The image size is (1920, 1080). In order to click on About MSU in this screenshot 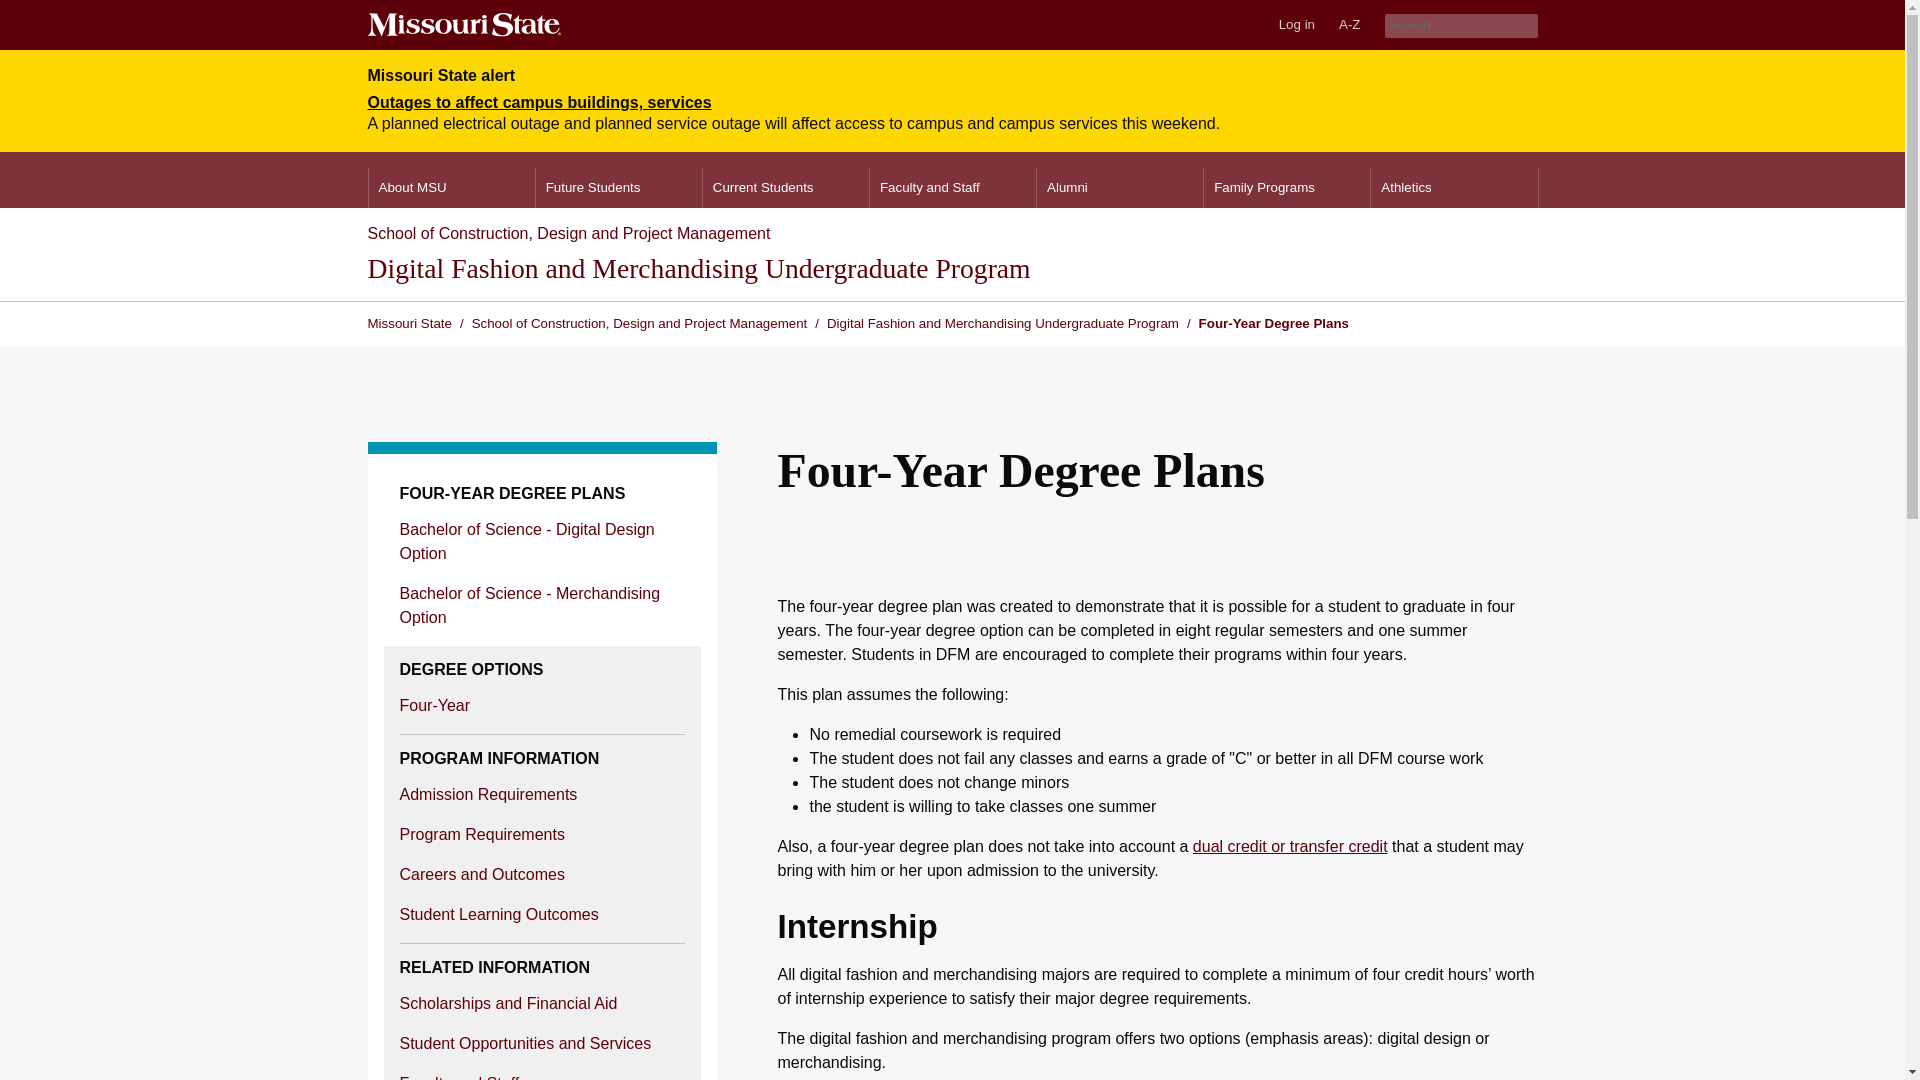, I will do `click(450, 188)`.